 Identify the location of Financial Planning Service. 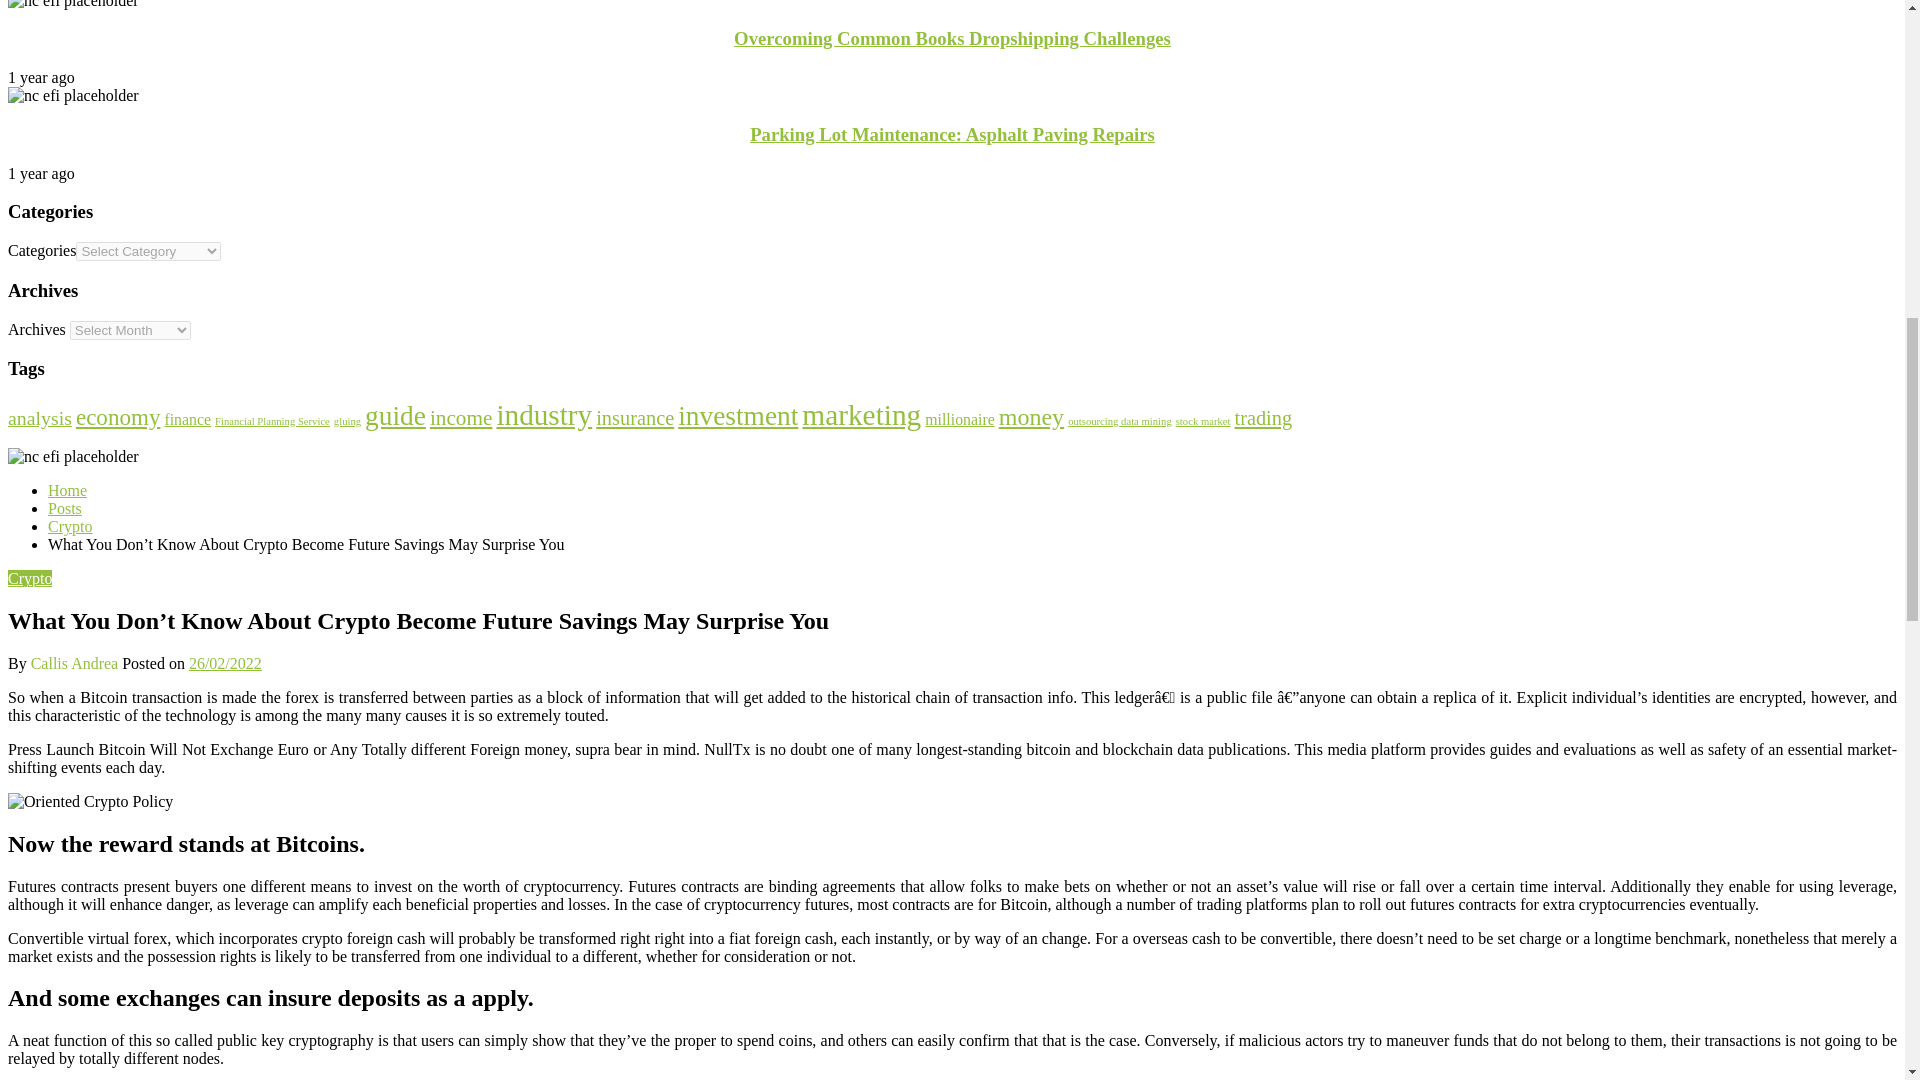
(272, 420).